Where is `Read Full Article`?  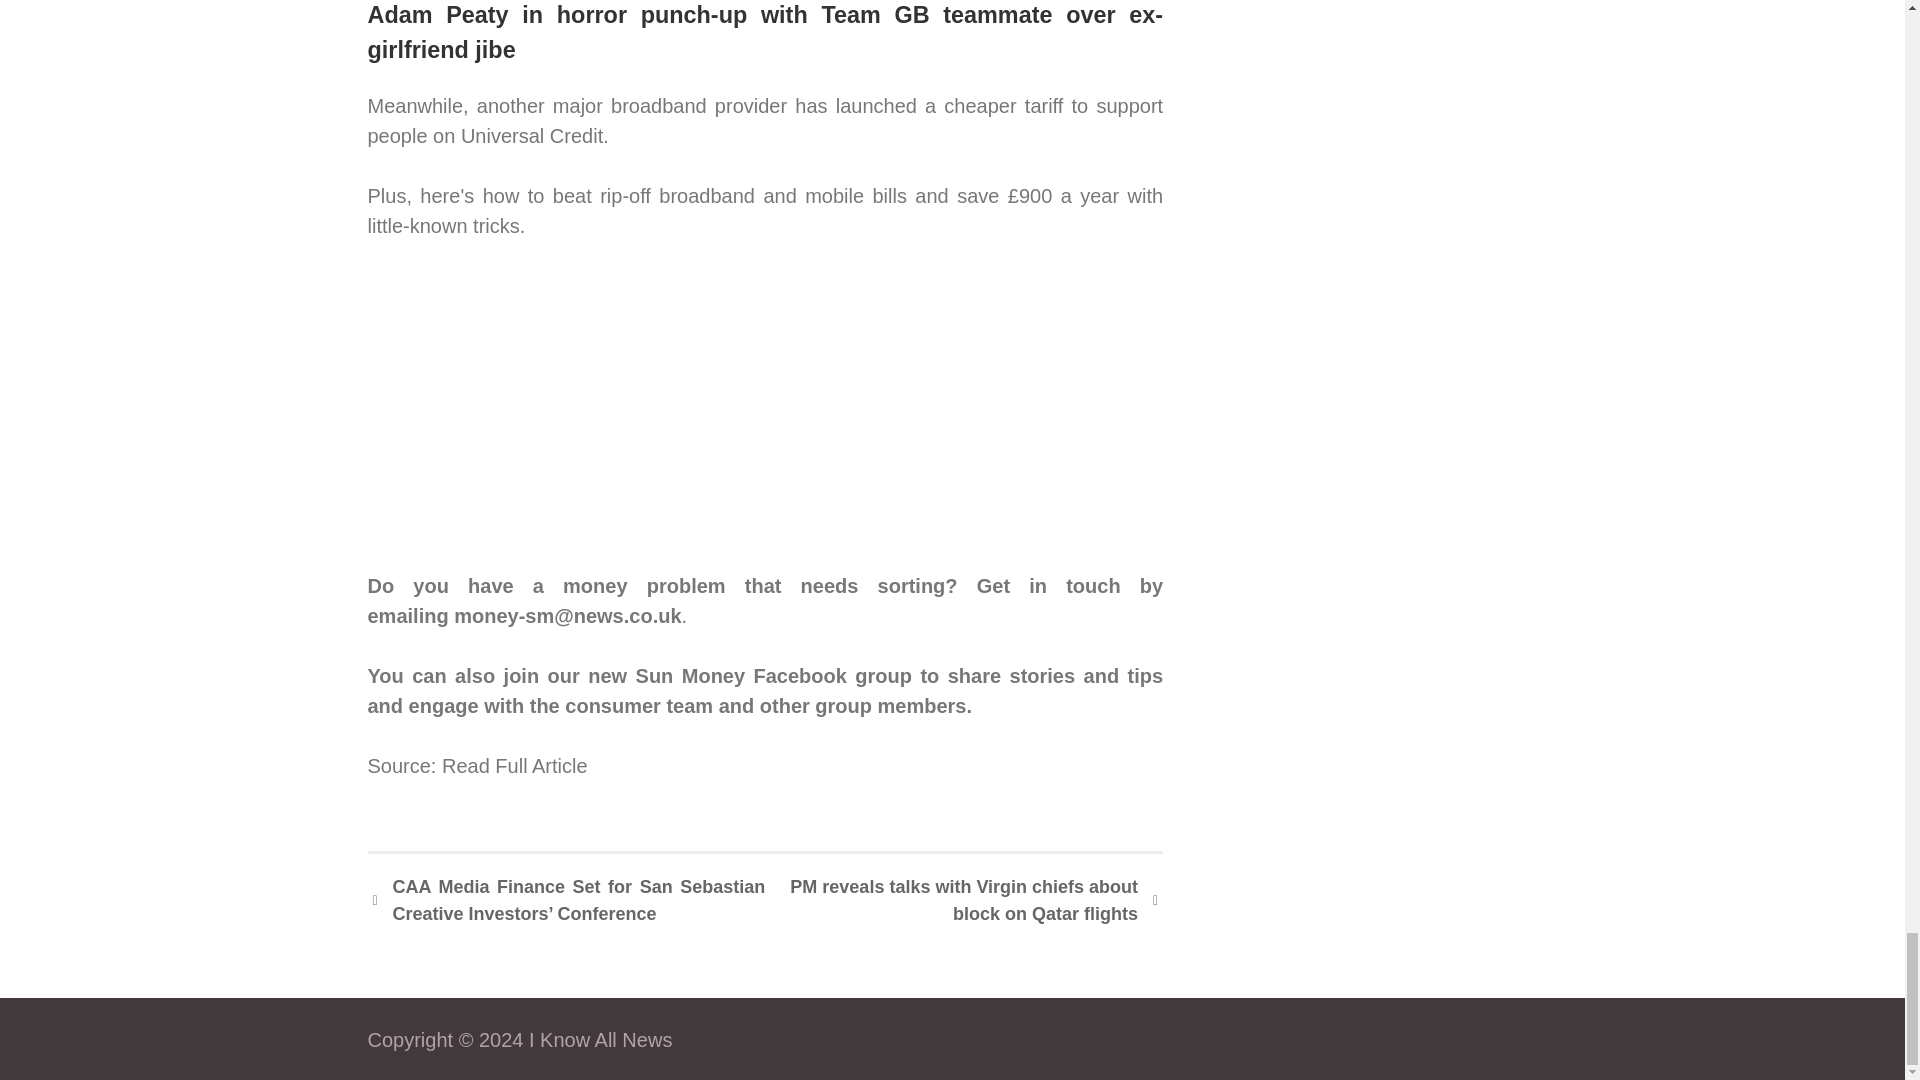
Read Full Article is located at coordinates (514, 765).